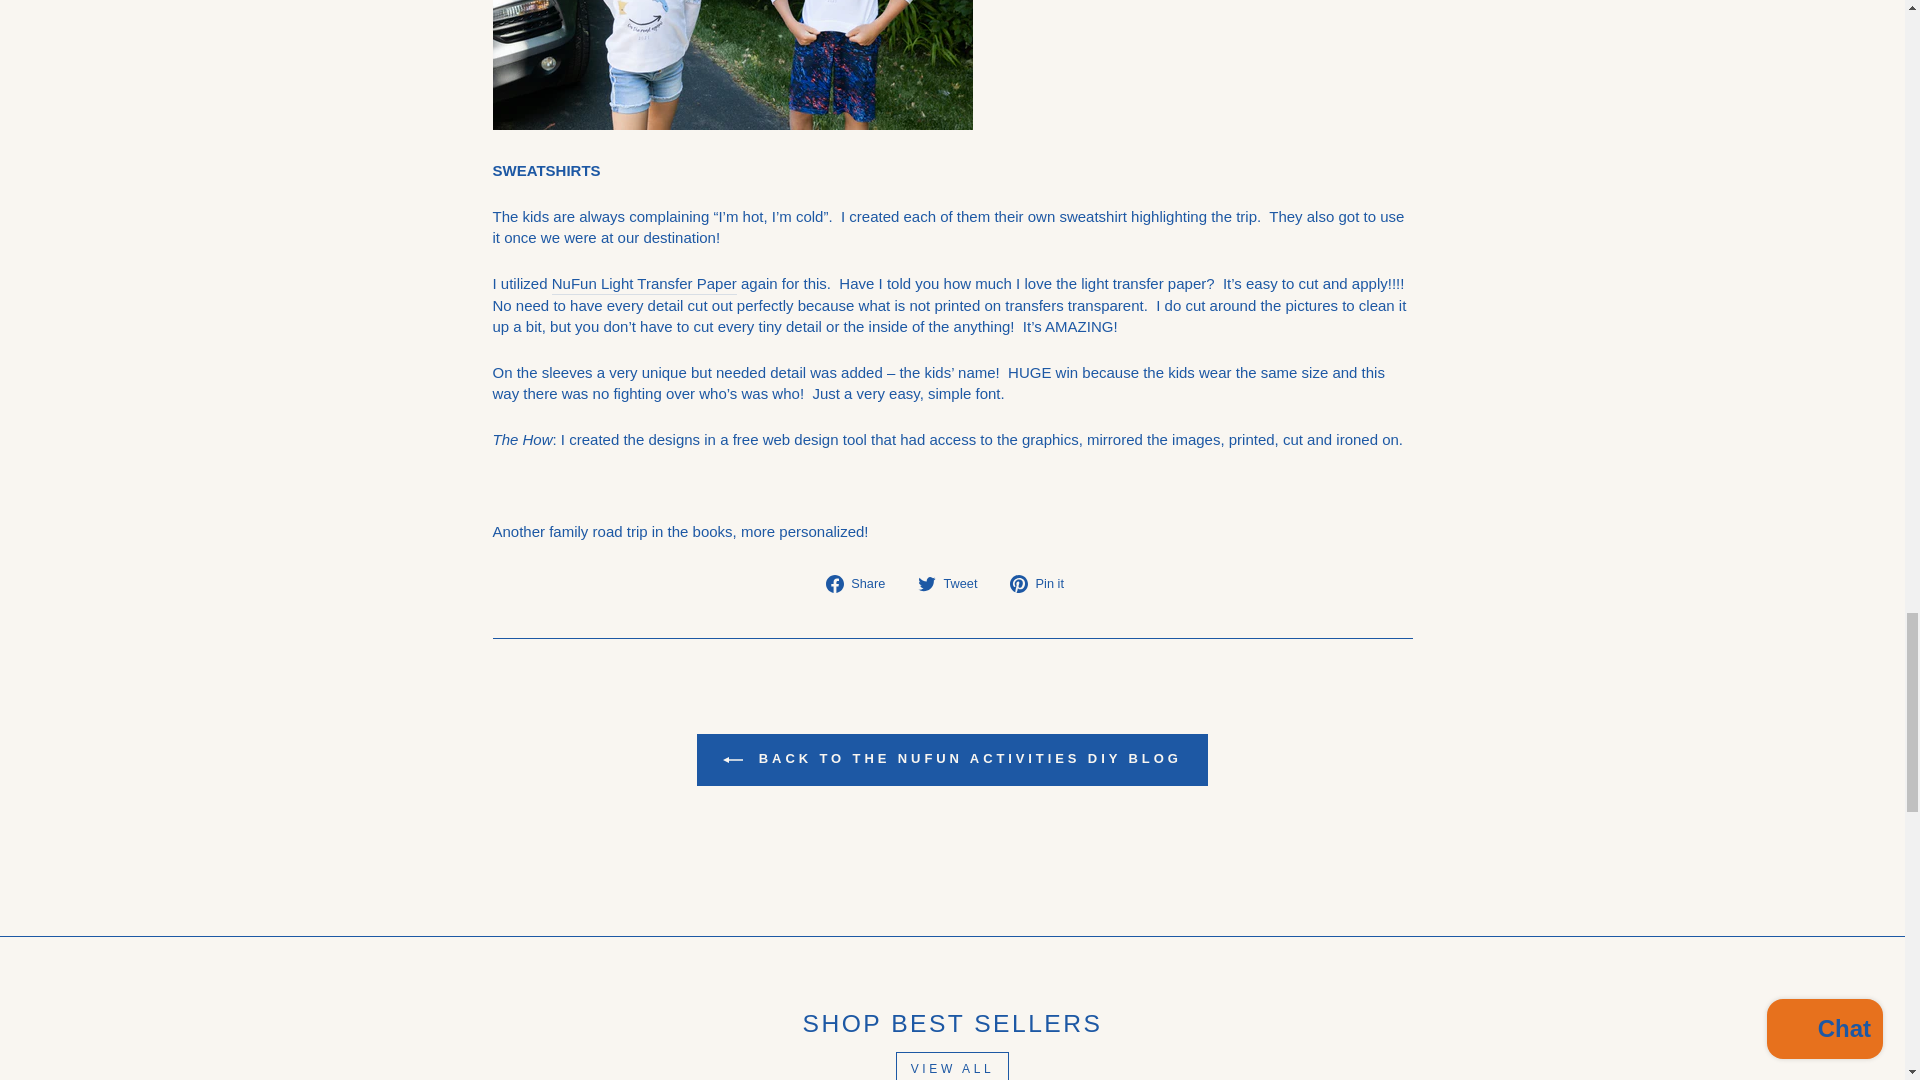 This screenshot has width=1920, height=1080. I want to click on Share on Facebook, so click(862, 582).